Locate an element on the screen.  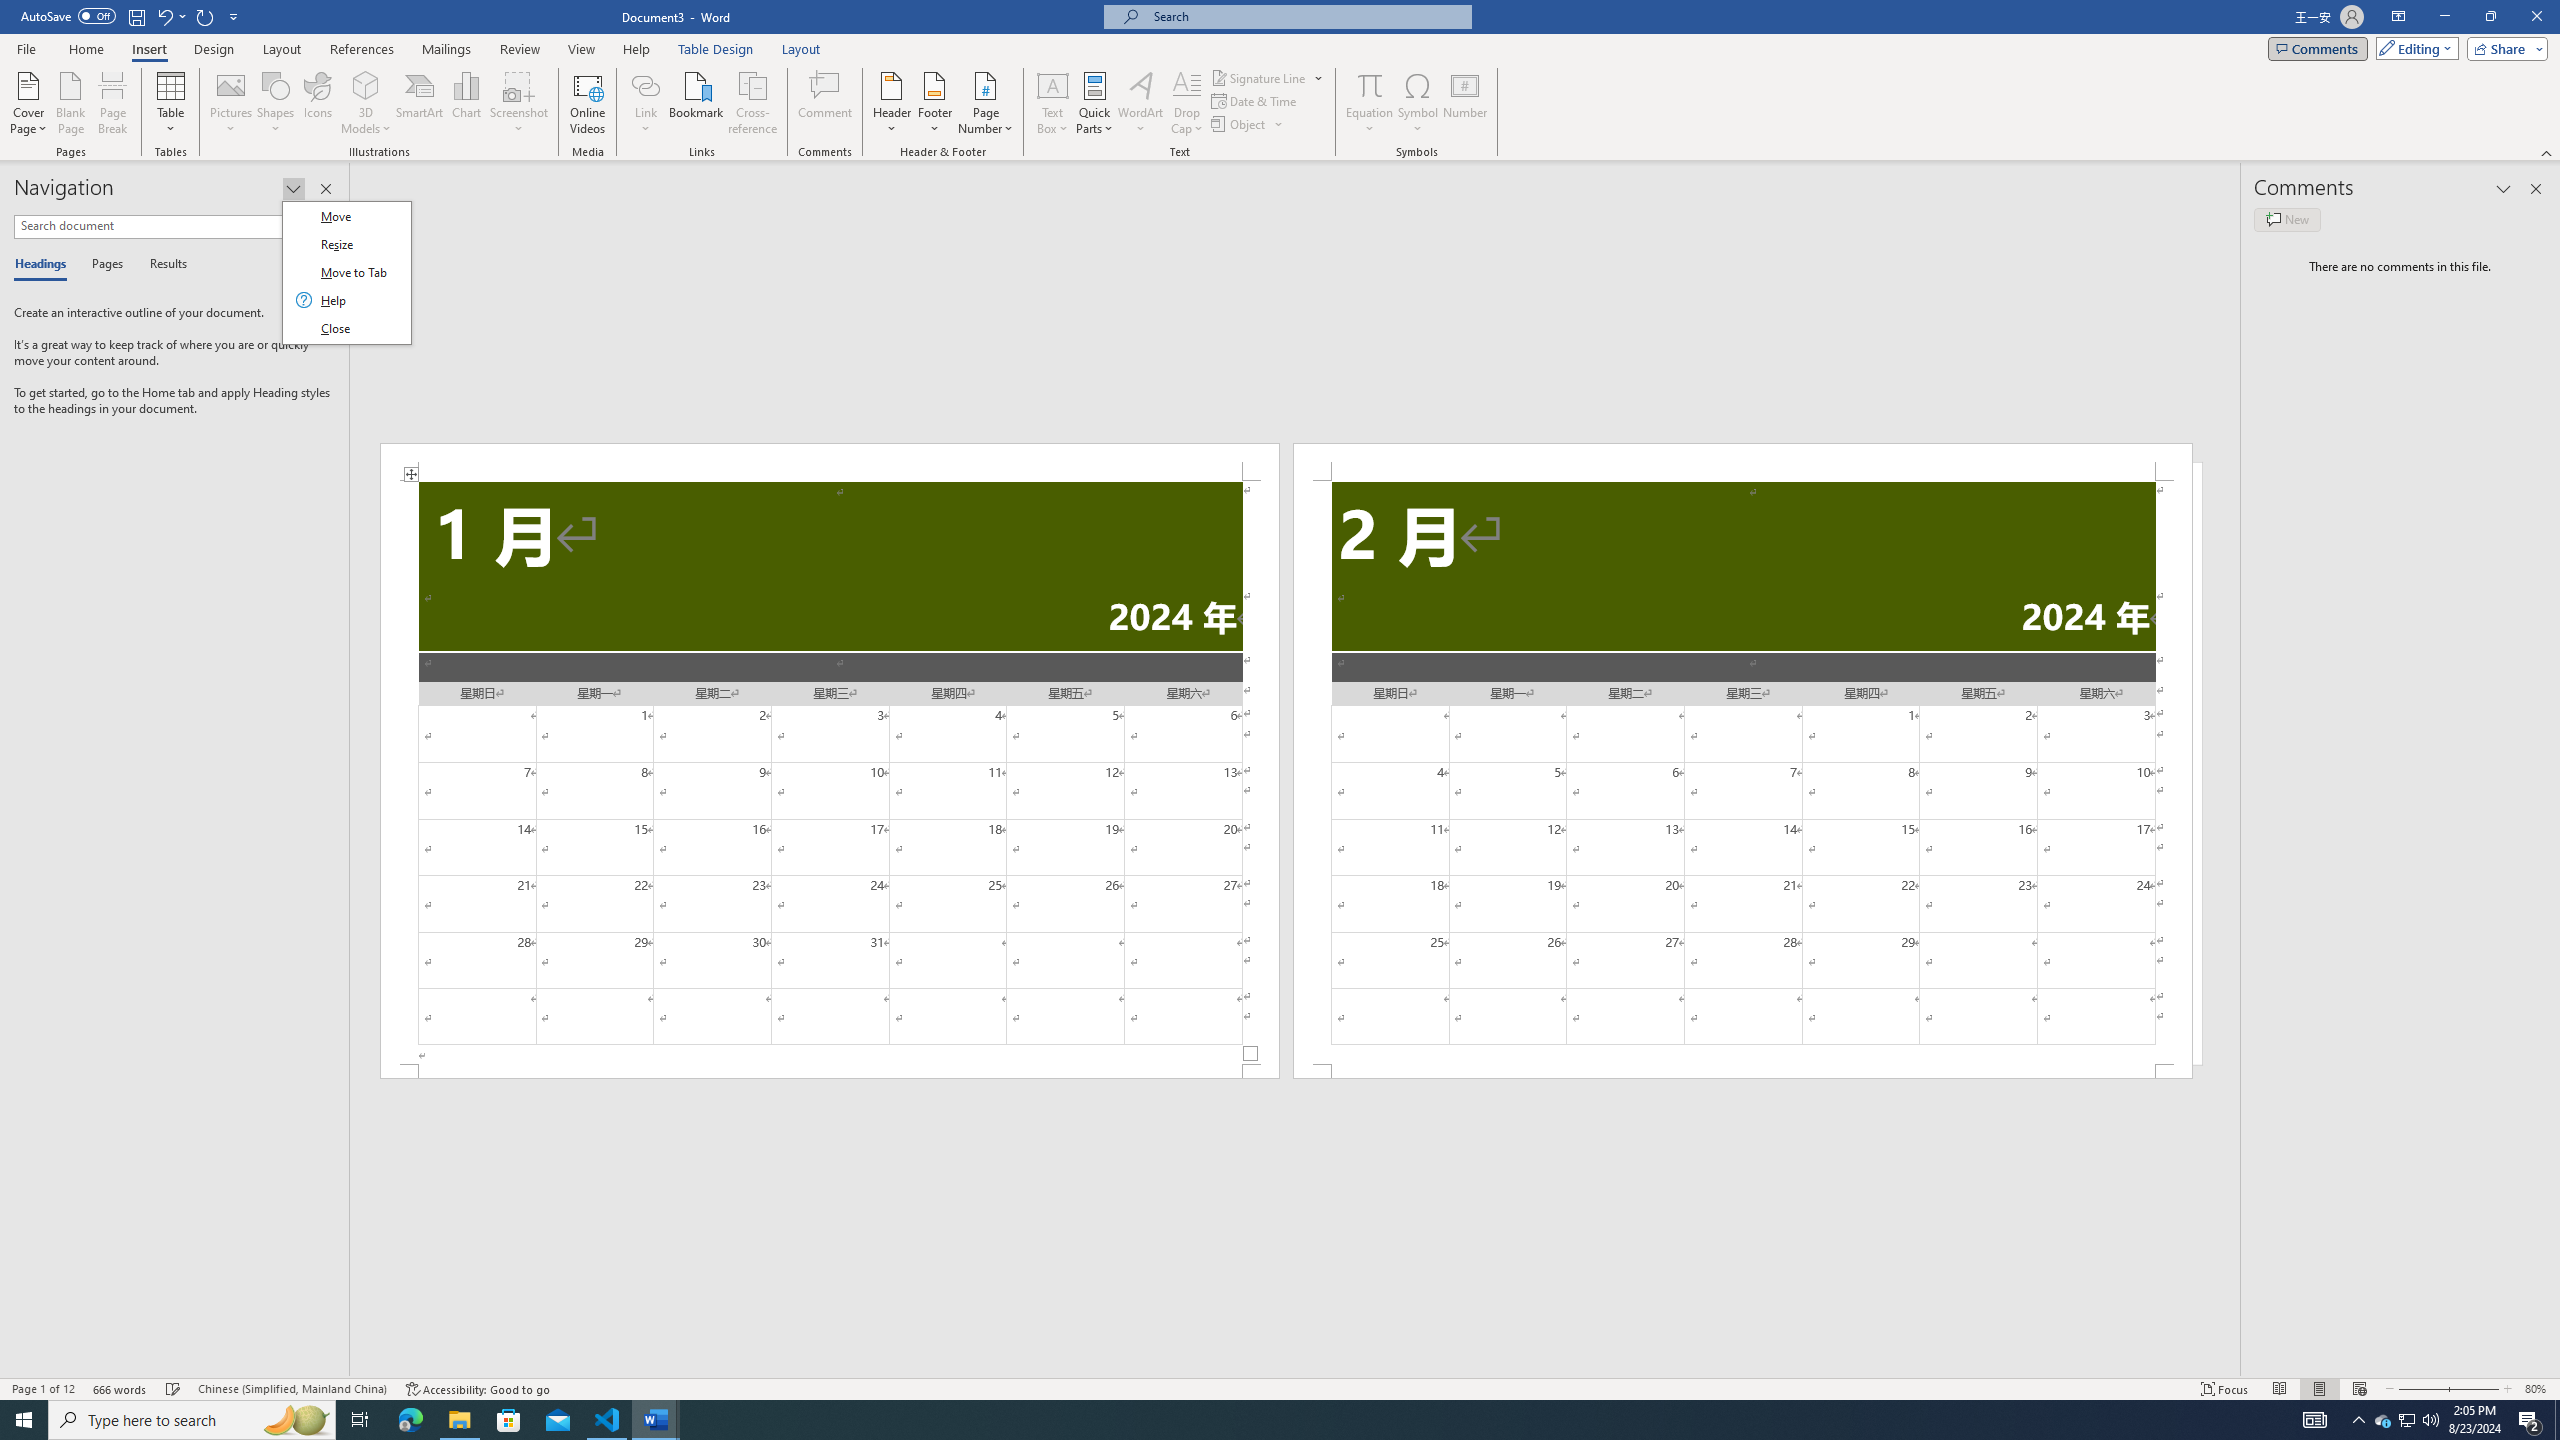
Word Count 666 words is located at coordinates (122, 1389).